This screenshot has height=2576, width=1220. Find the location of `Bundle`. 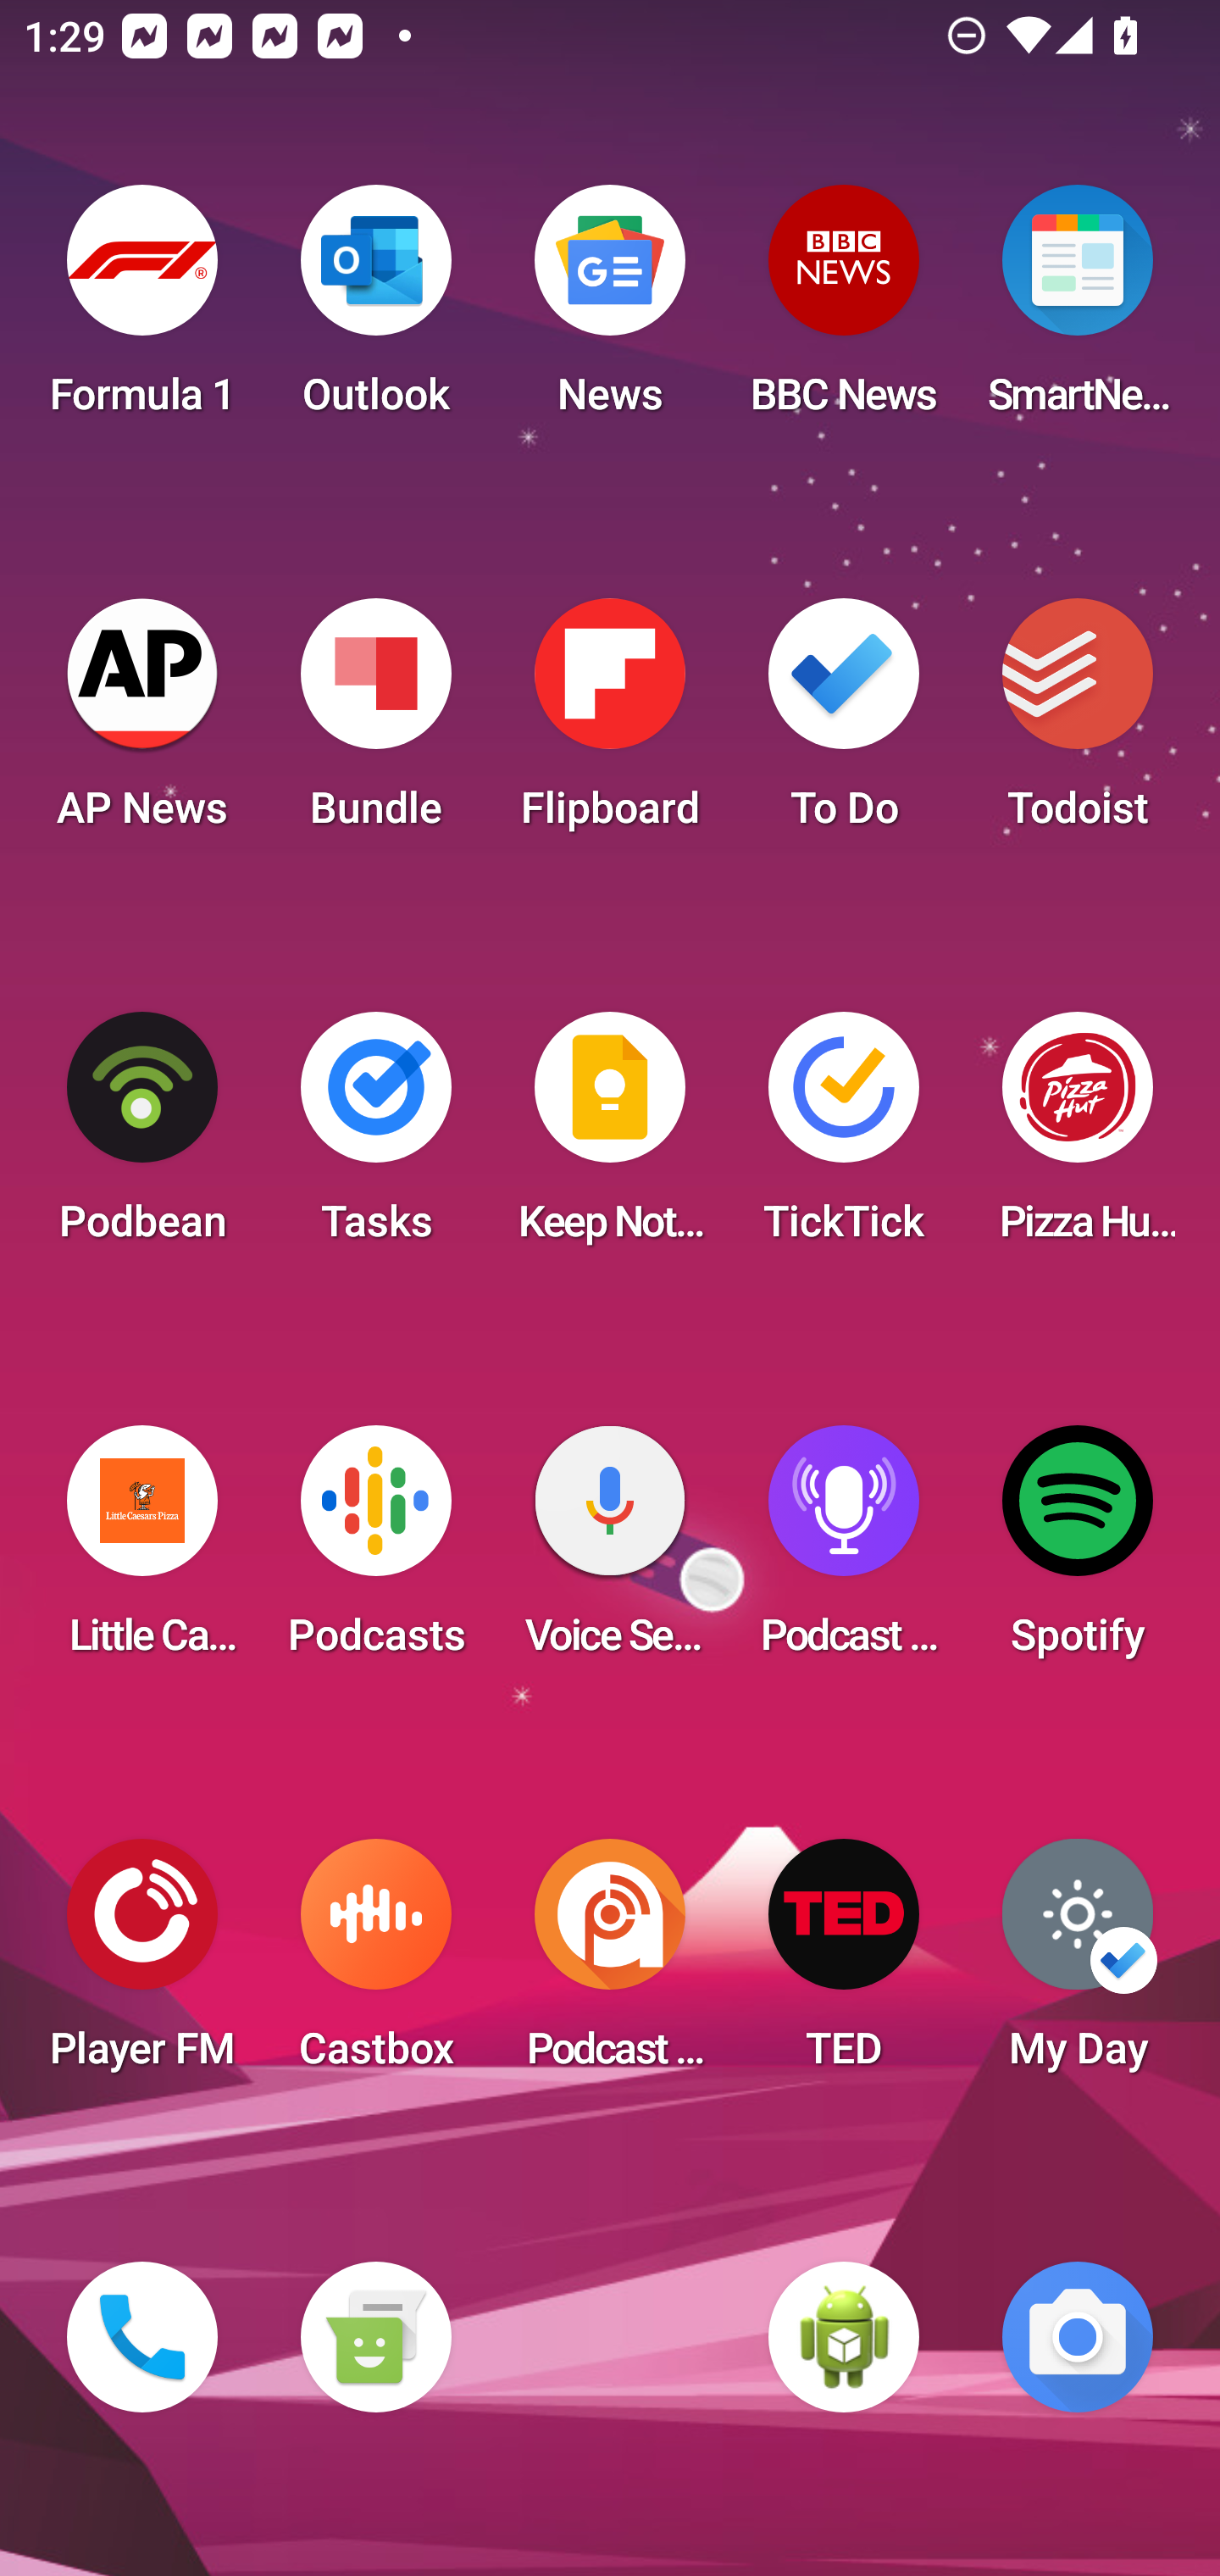

Bundle is located at coordinates (375, 724).